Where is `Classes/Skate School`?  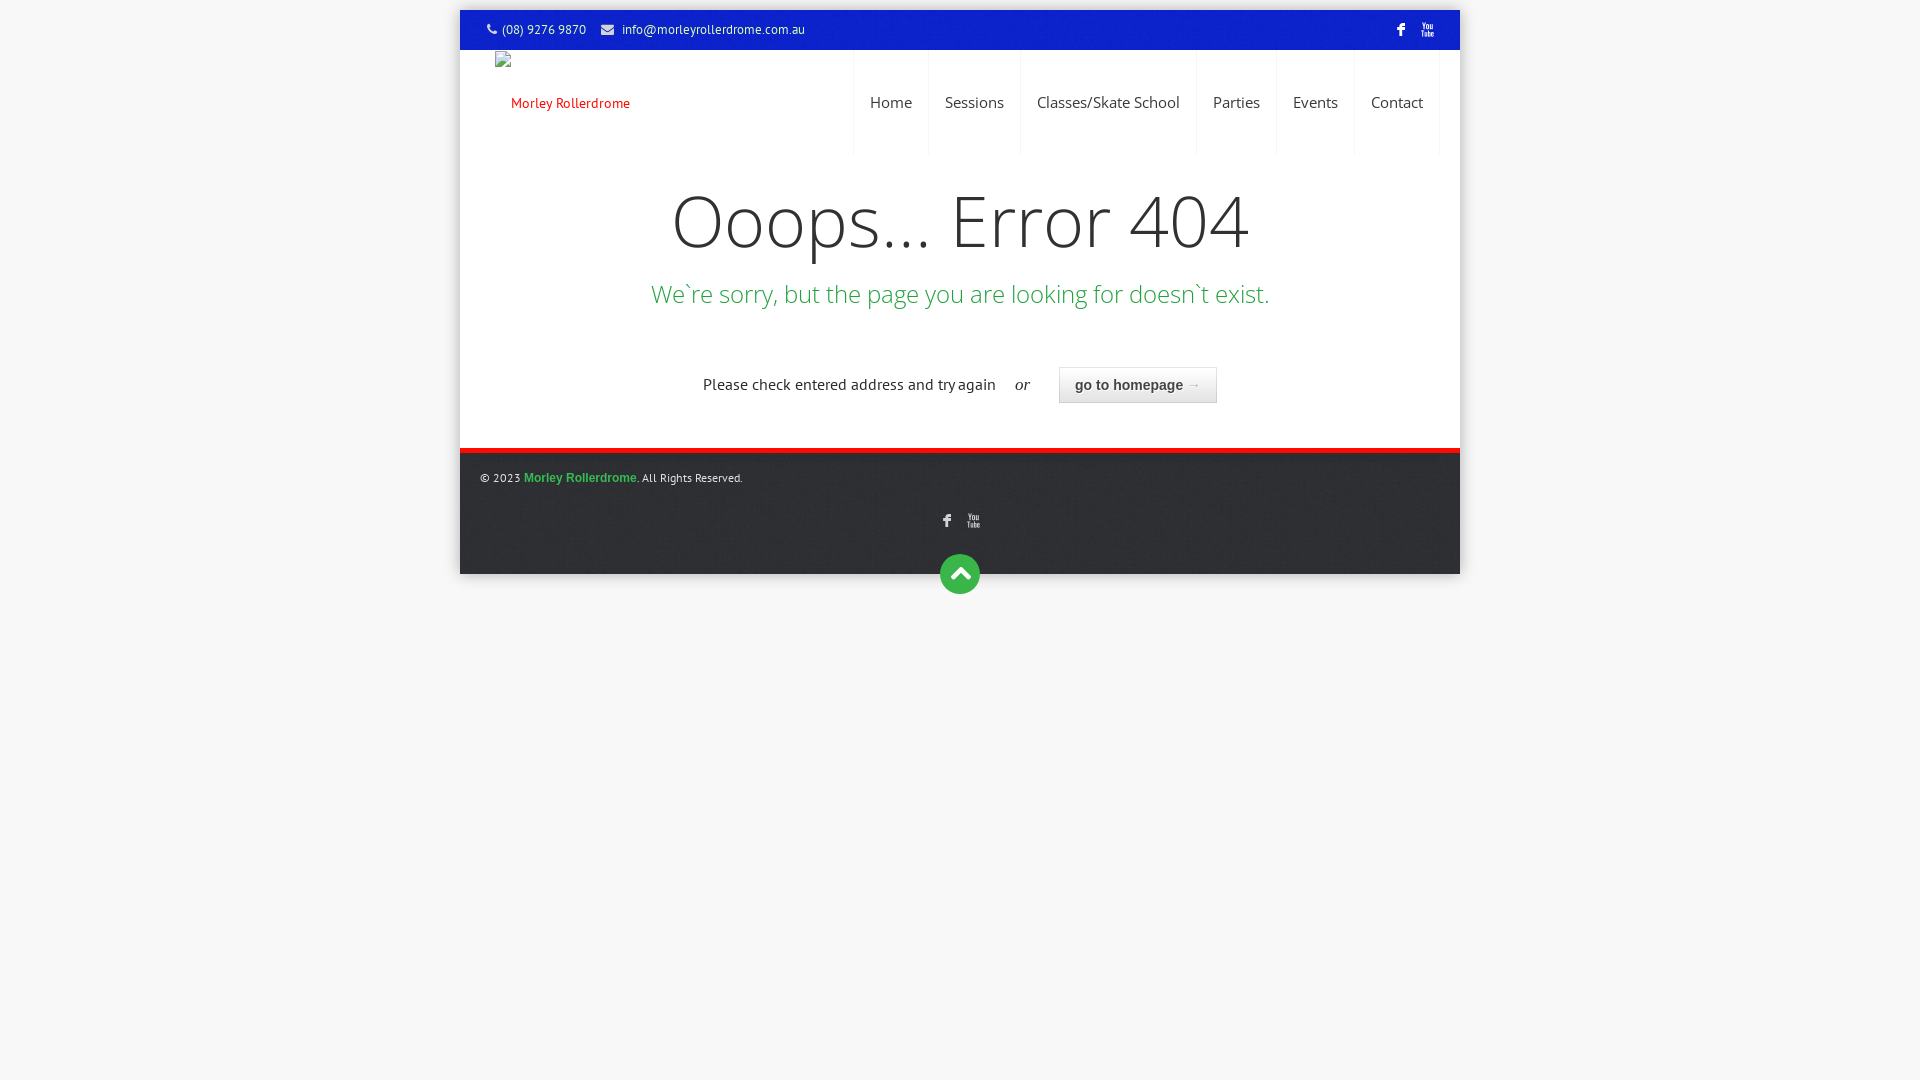
Classes/Skate School is located at coordinates (1108, 102).